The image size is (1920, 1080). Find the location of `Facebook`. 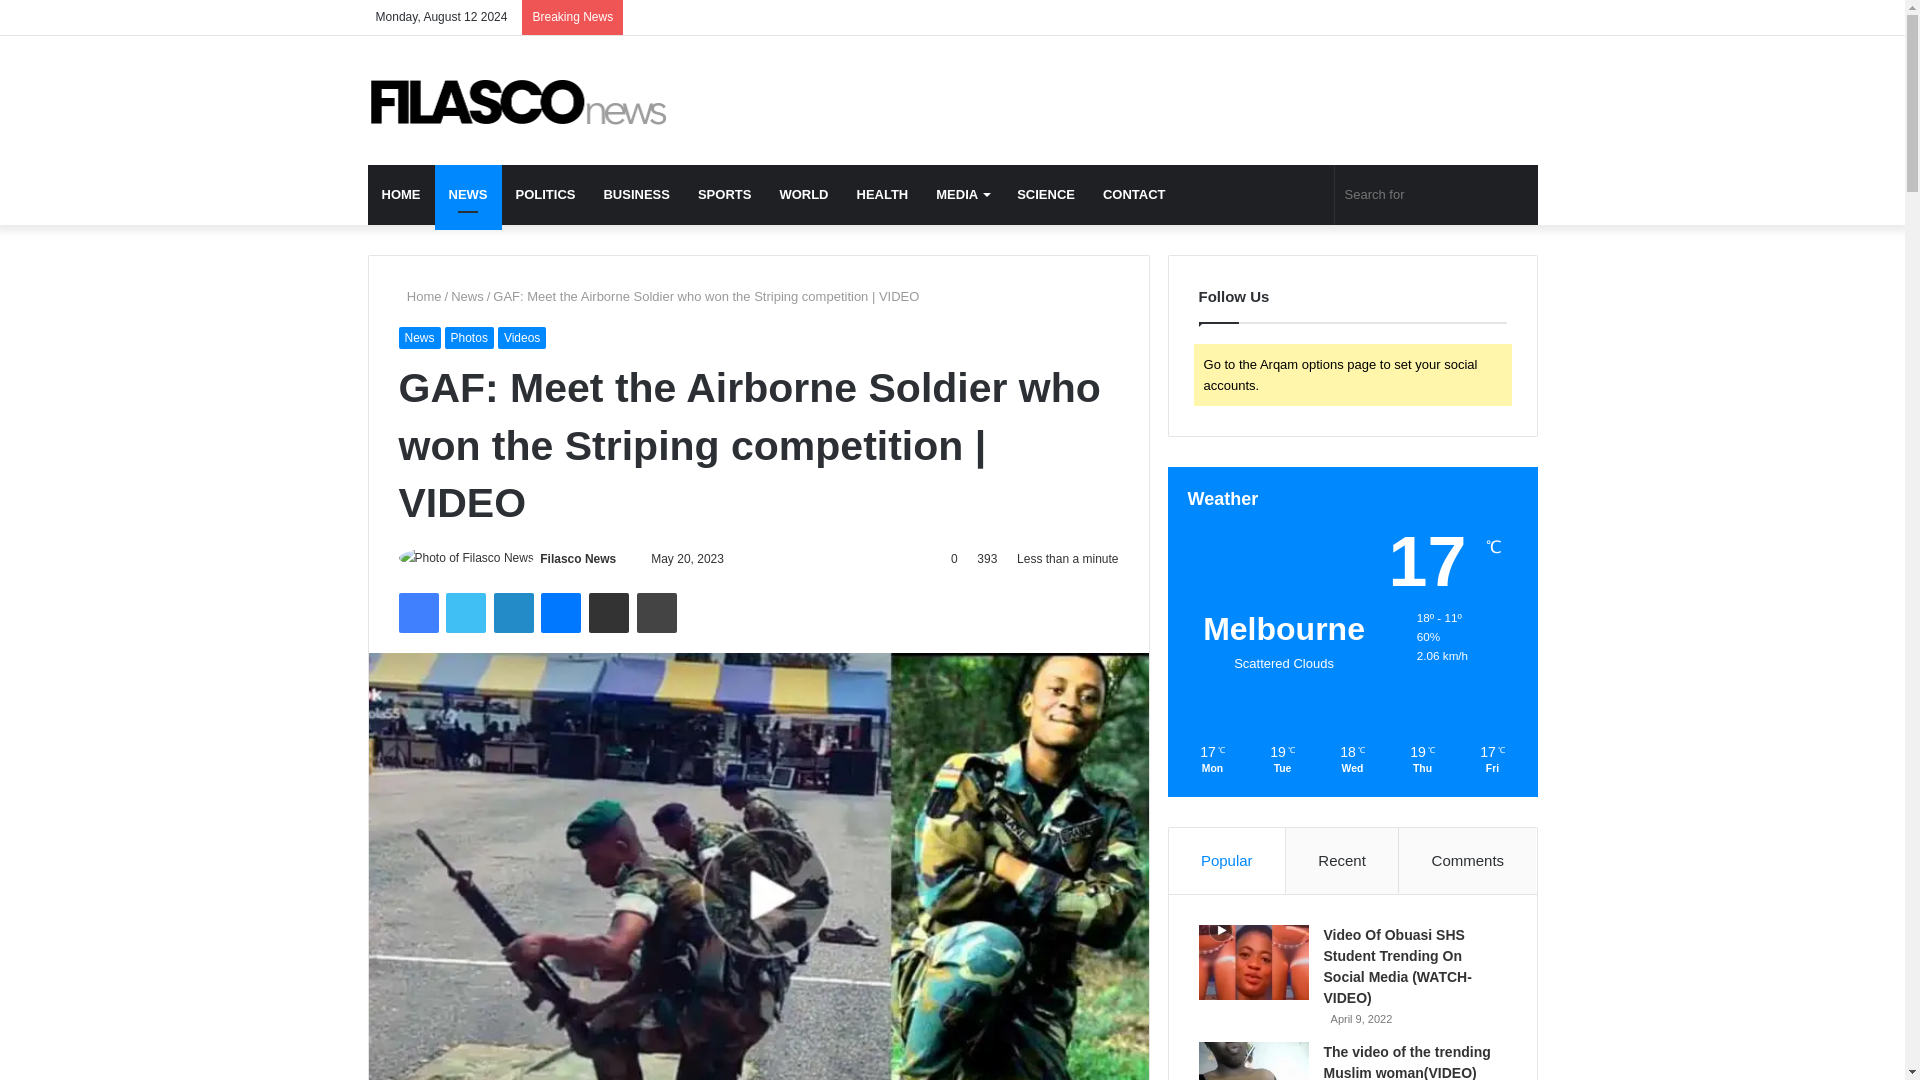

Facebook is located at coordinates (417, 612).